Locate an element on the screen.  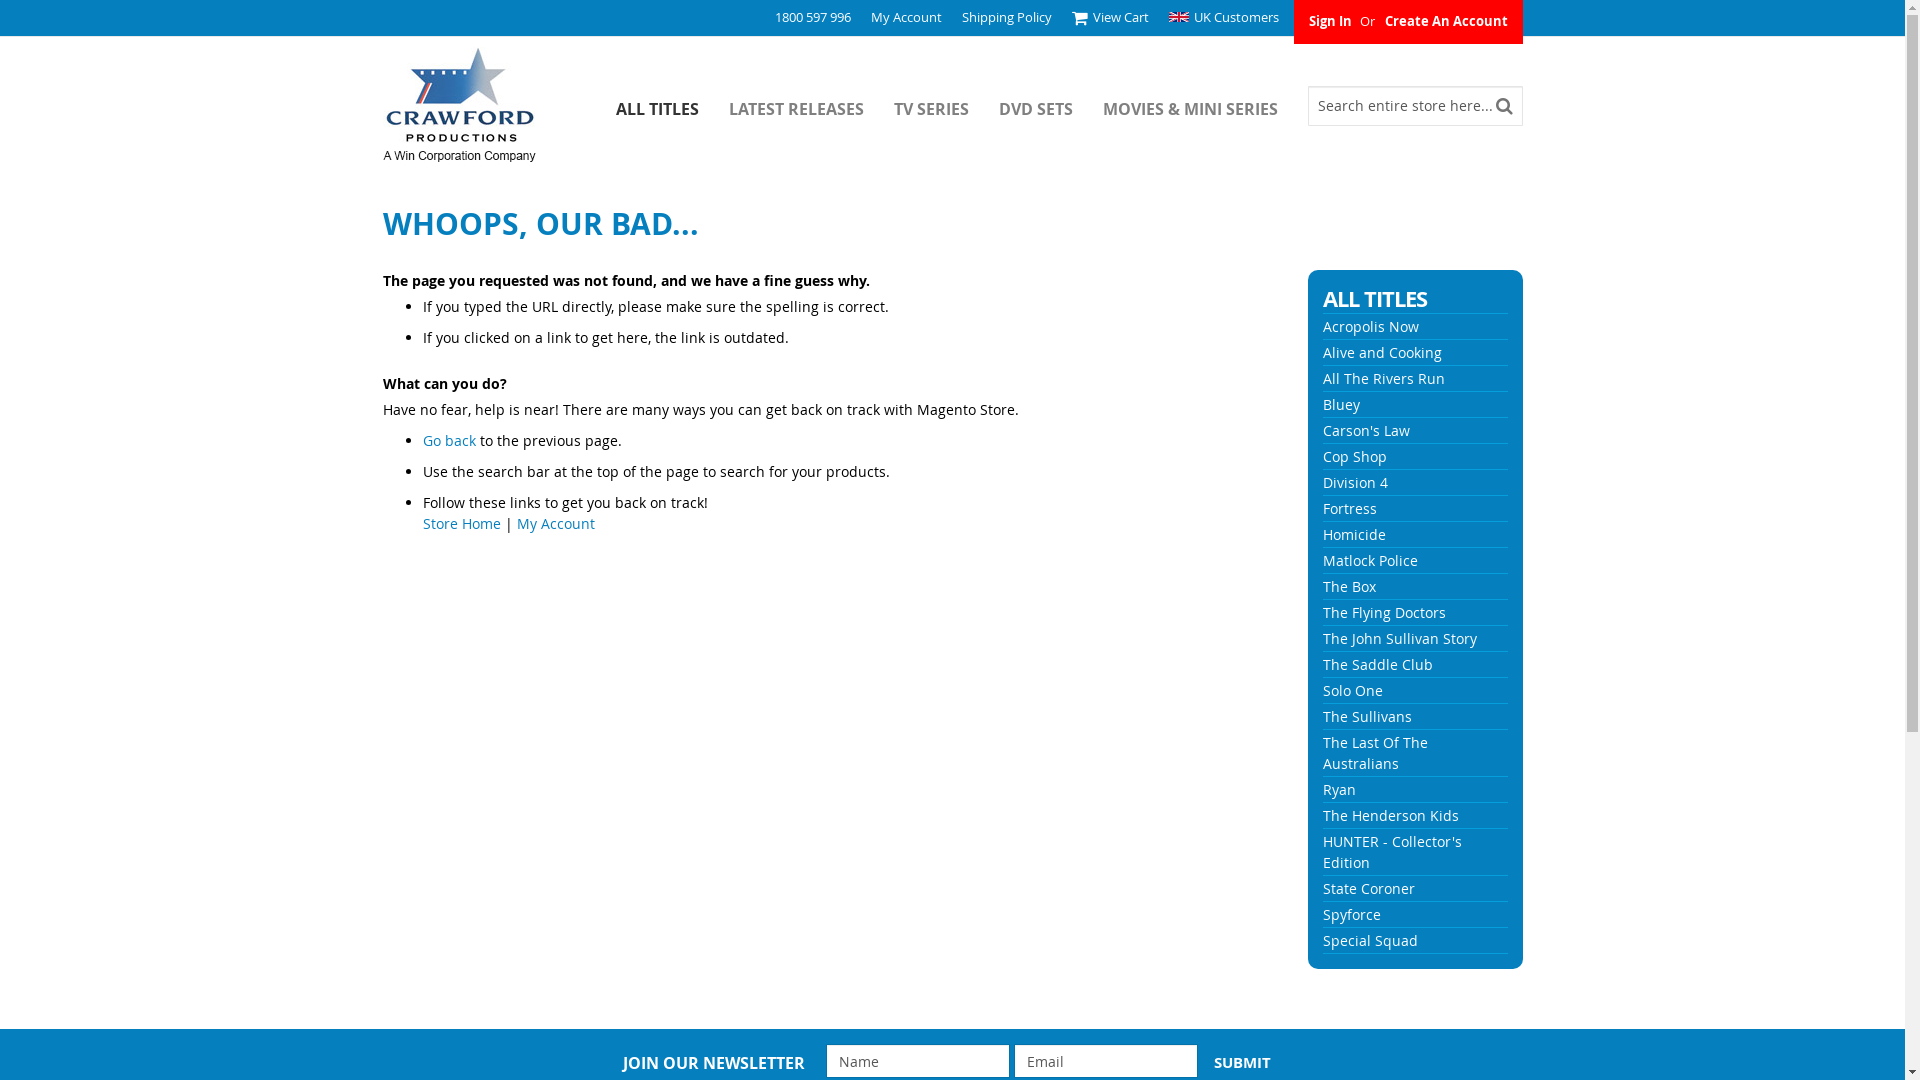
1800 597 996 is located at coordinates (812, 17).